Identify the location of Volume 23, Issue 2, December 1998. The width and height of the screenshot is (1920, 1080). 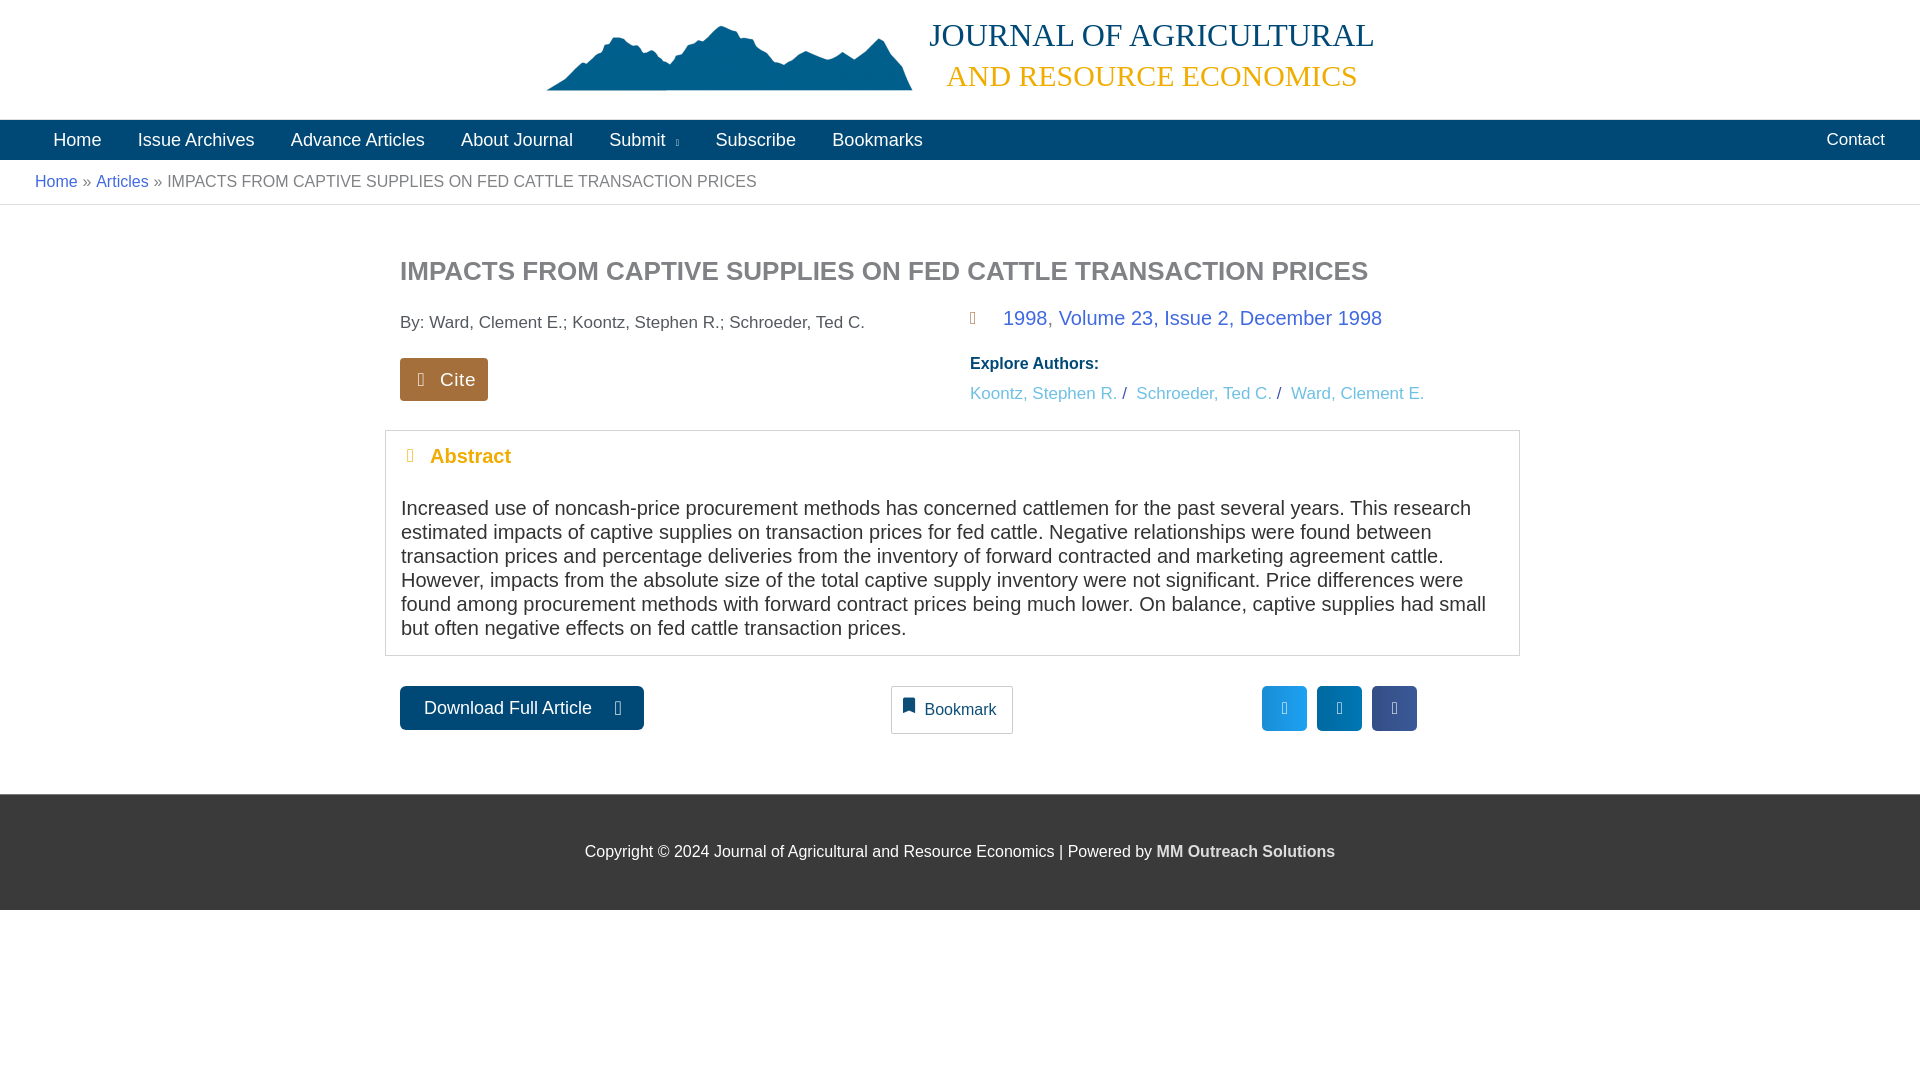
(1220, 318).